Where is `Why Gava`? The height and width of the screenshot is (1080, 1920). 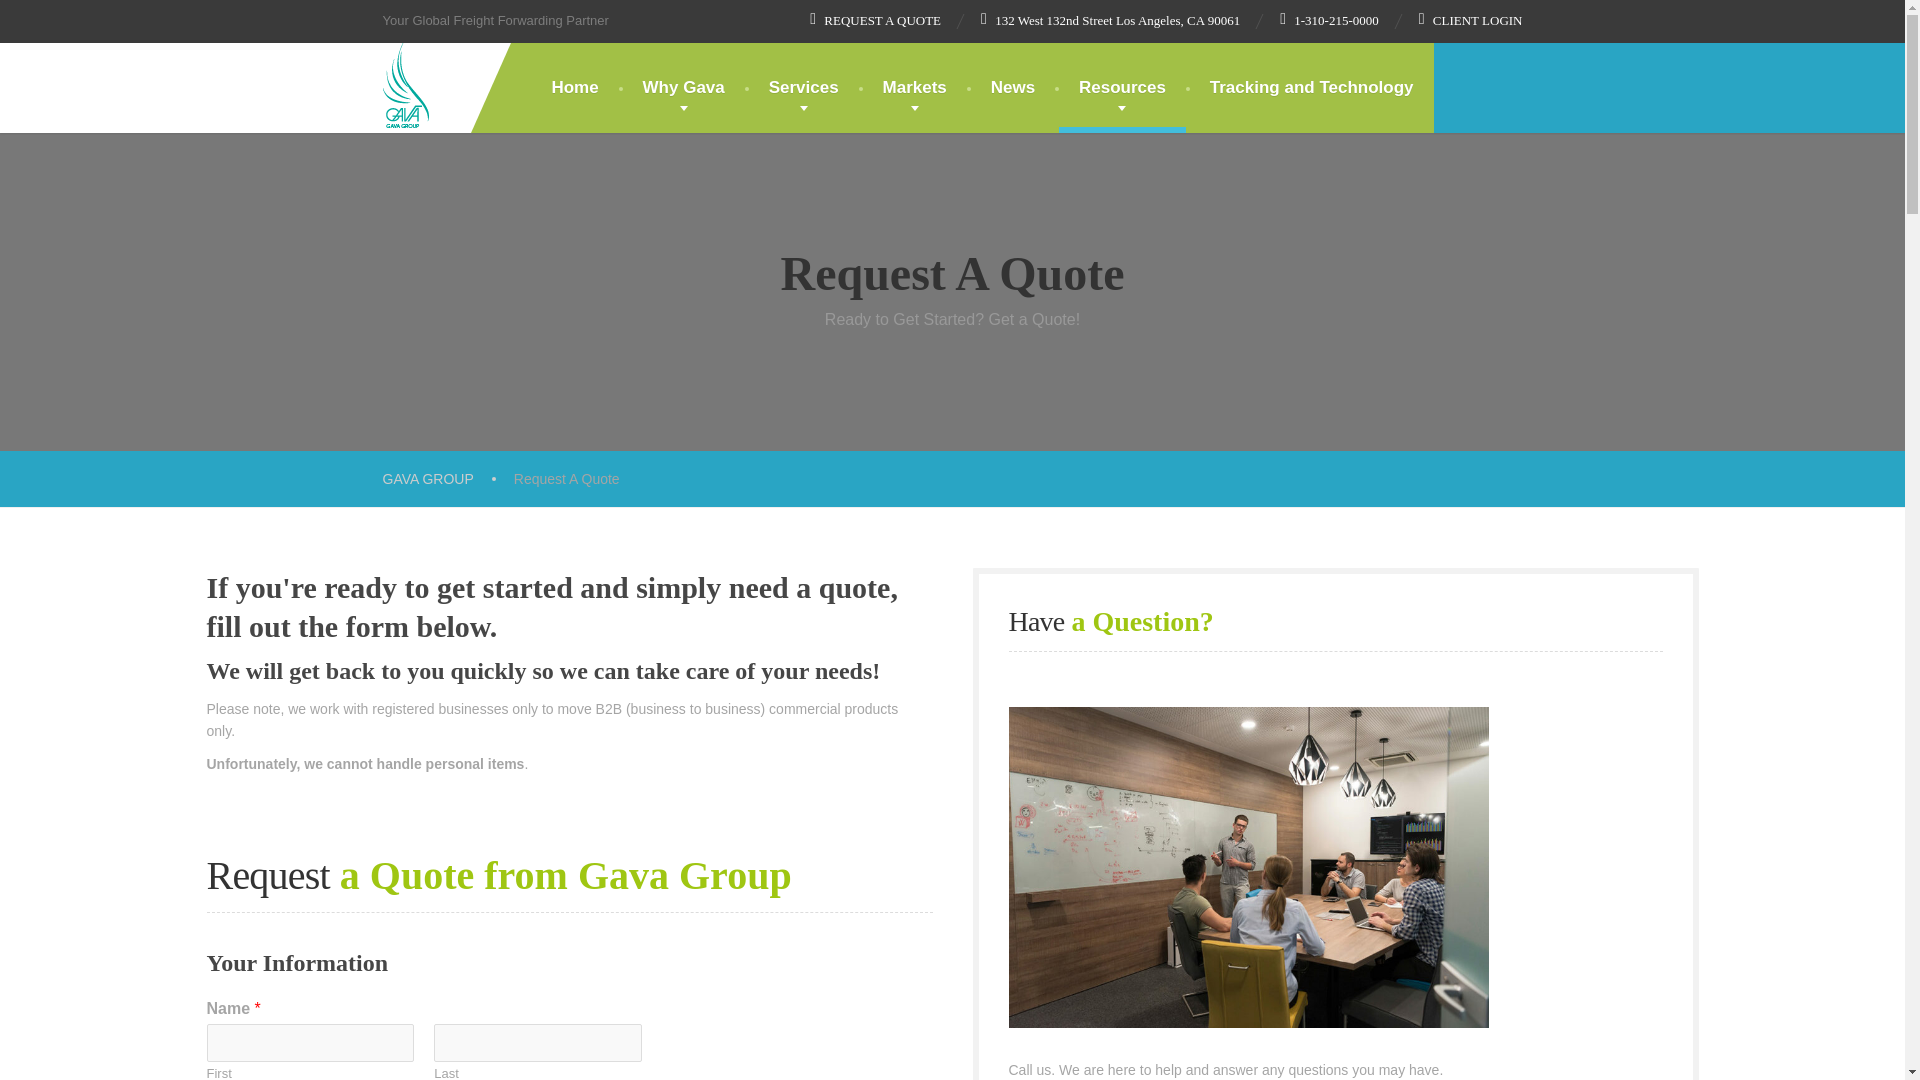
Why Gava is located at coordinates (683, 88).